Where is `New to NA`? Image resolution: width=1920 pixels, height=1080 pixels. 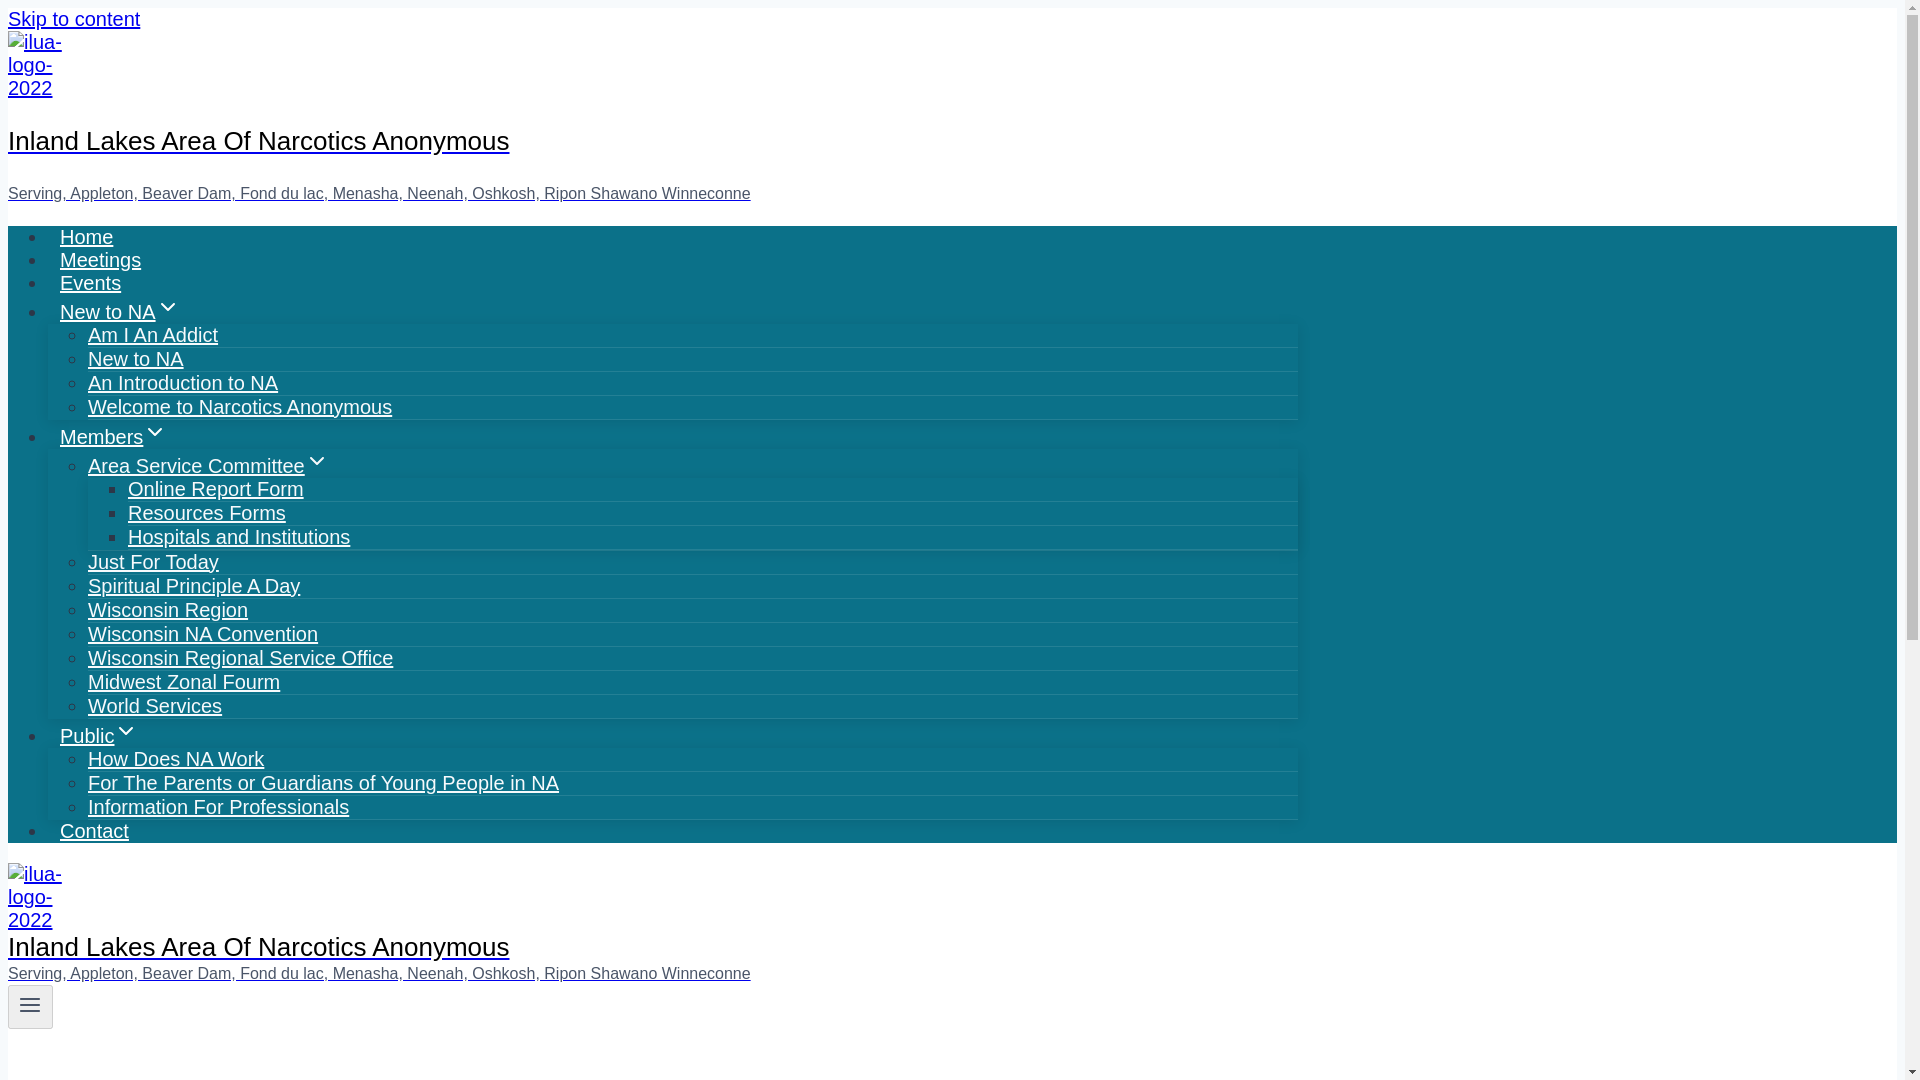 New to NA is located at coordinates (136, 358).